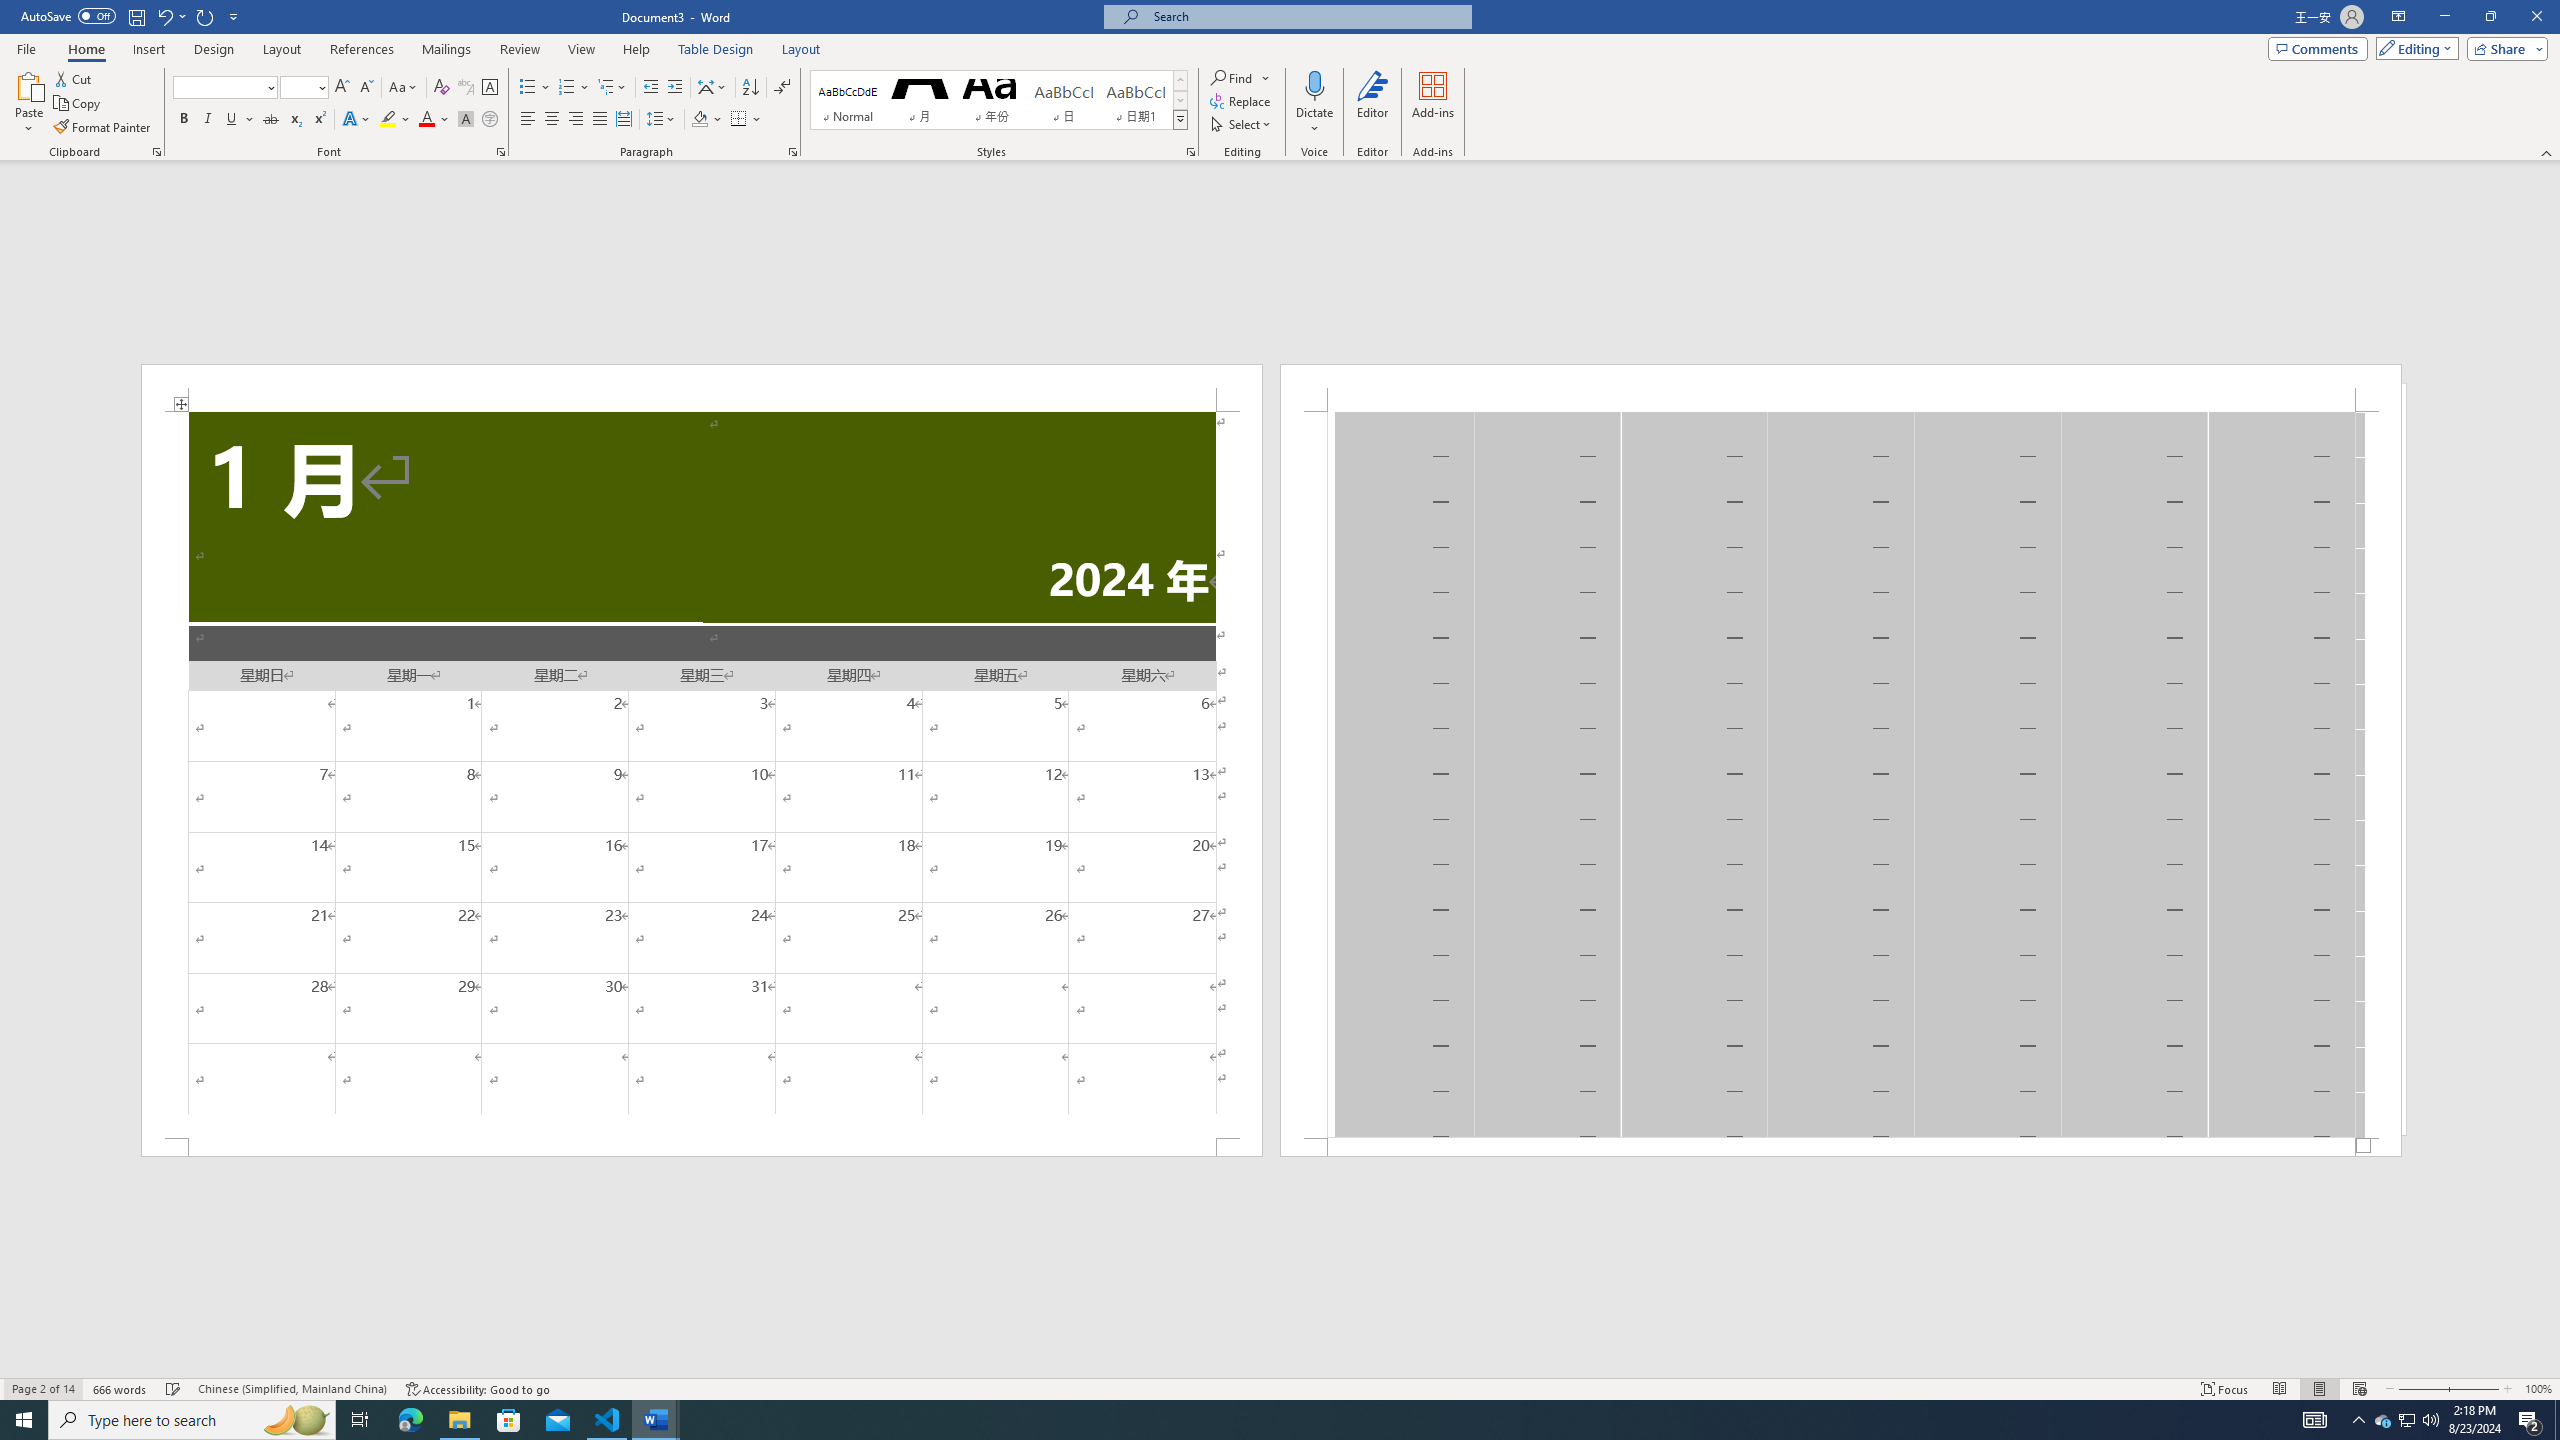  I want to click on Bold, so click(184, 120).